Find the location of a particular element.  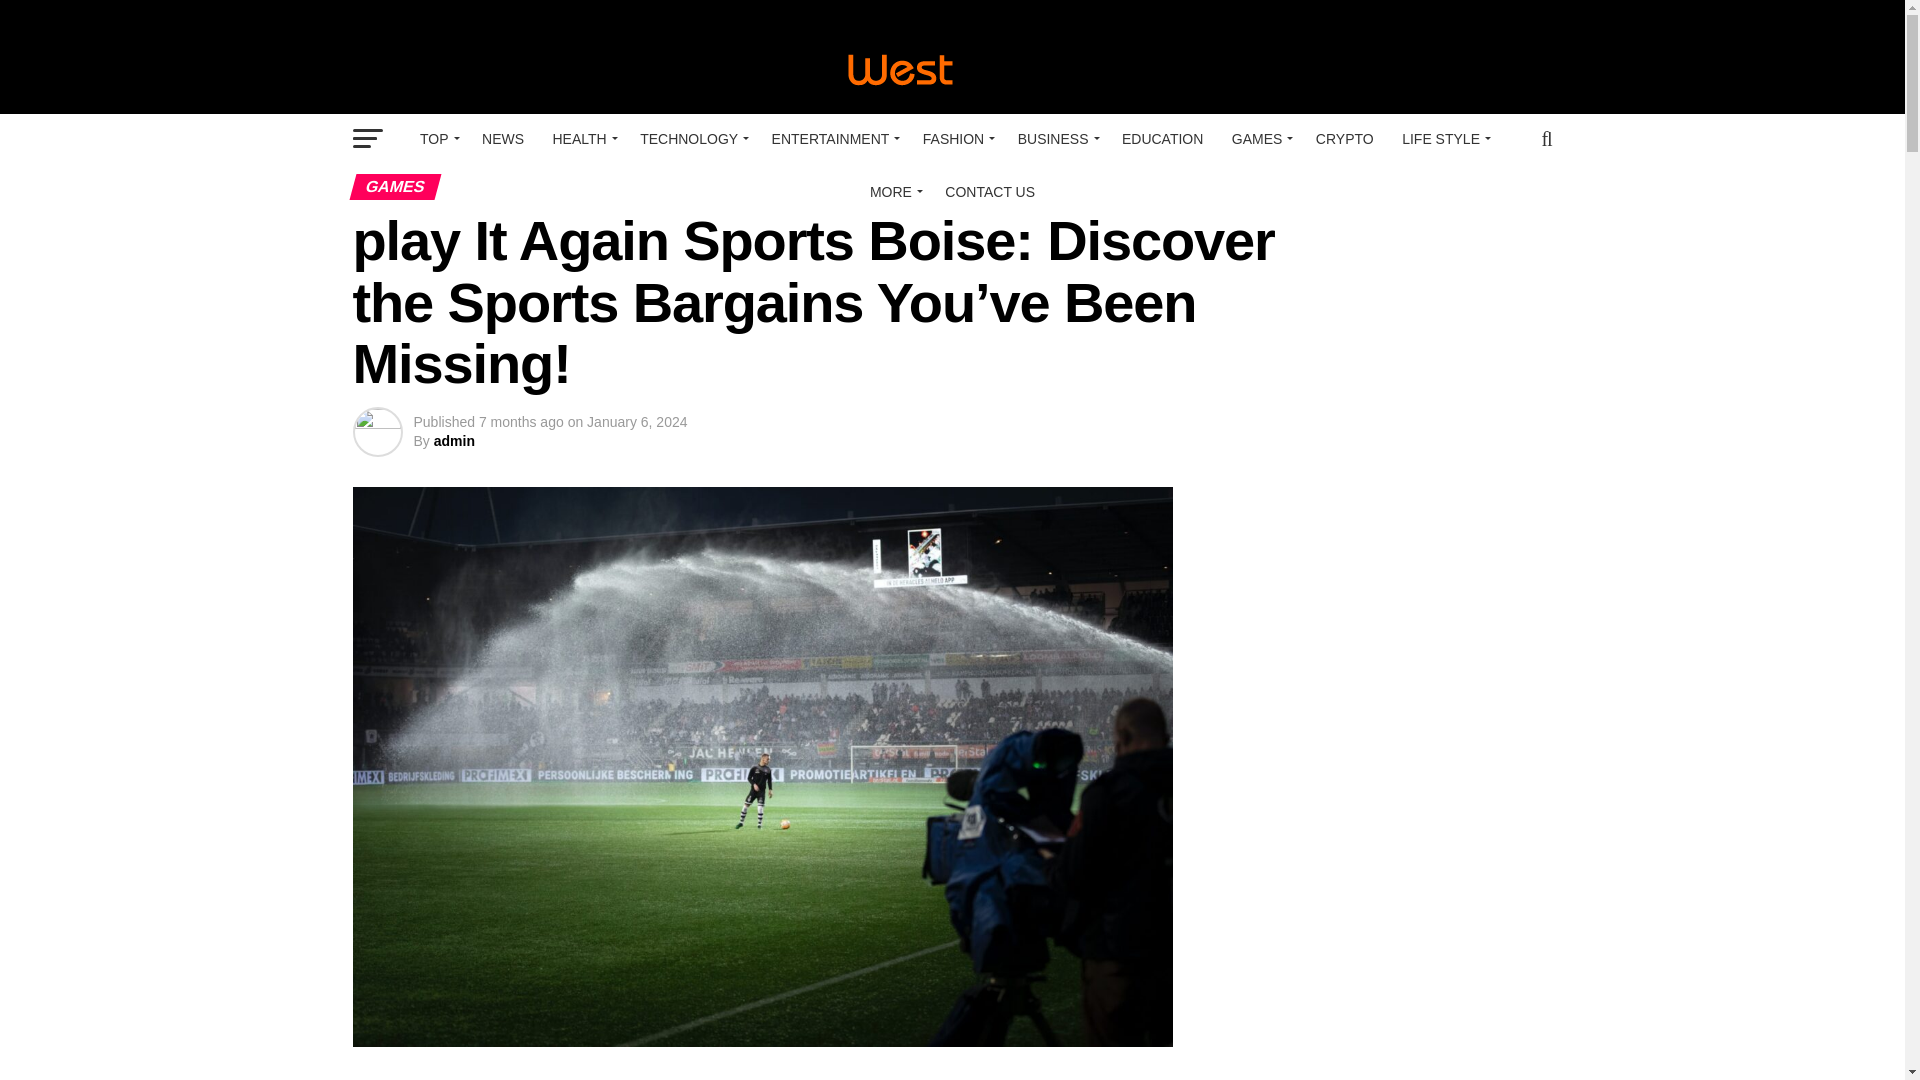

TECHNOLOGY is located at coordinates (690, 139).